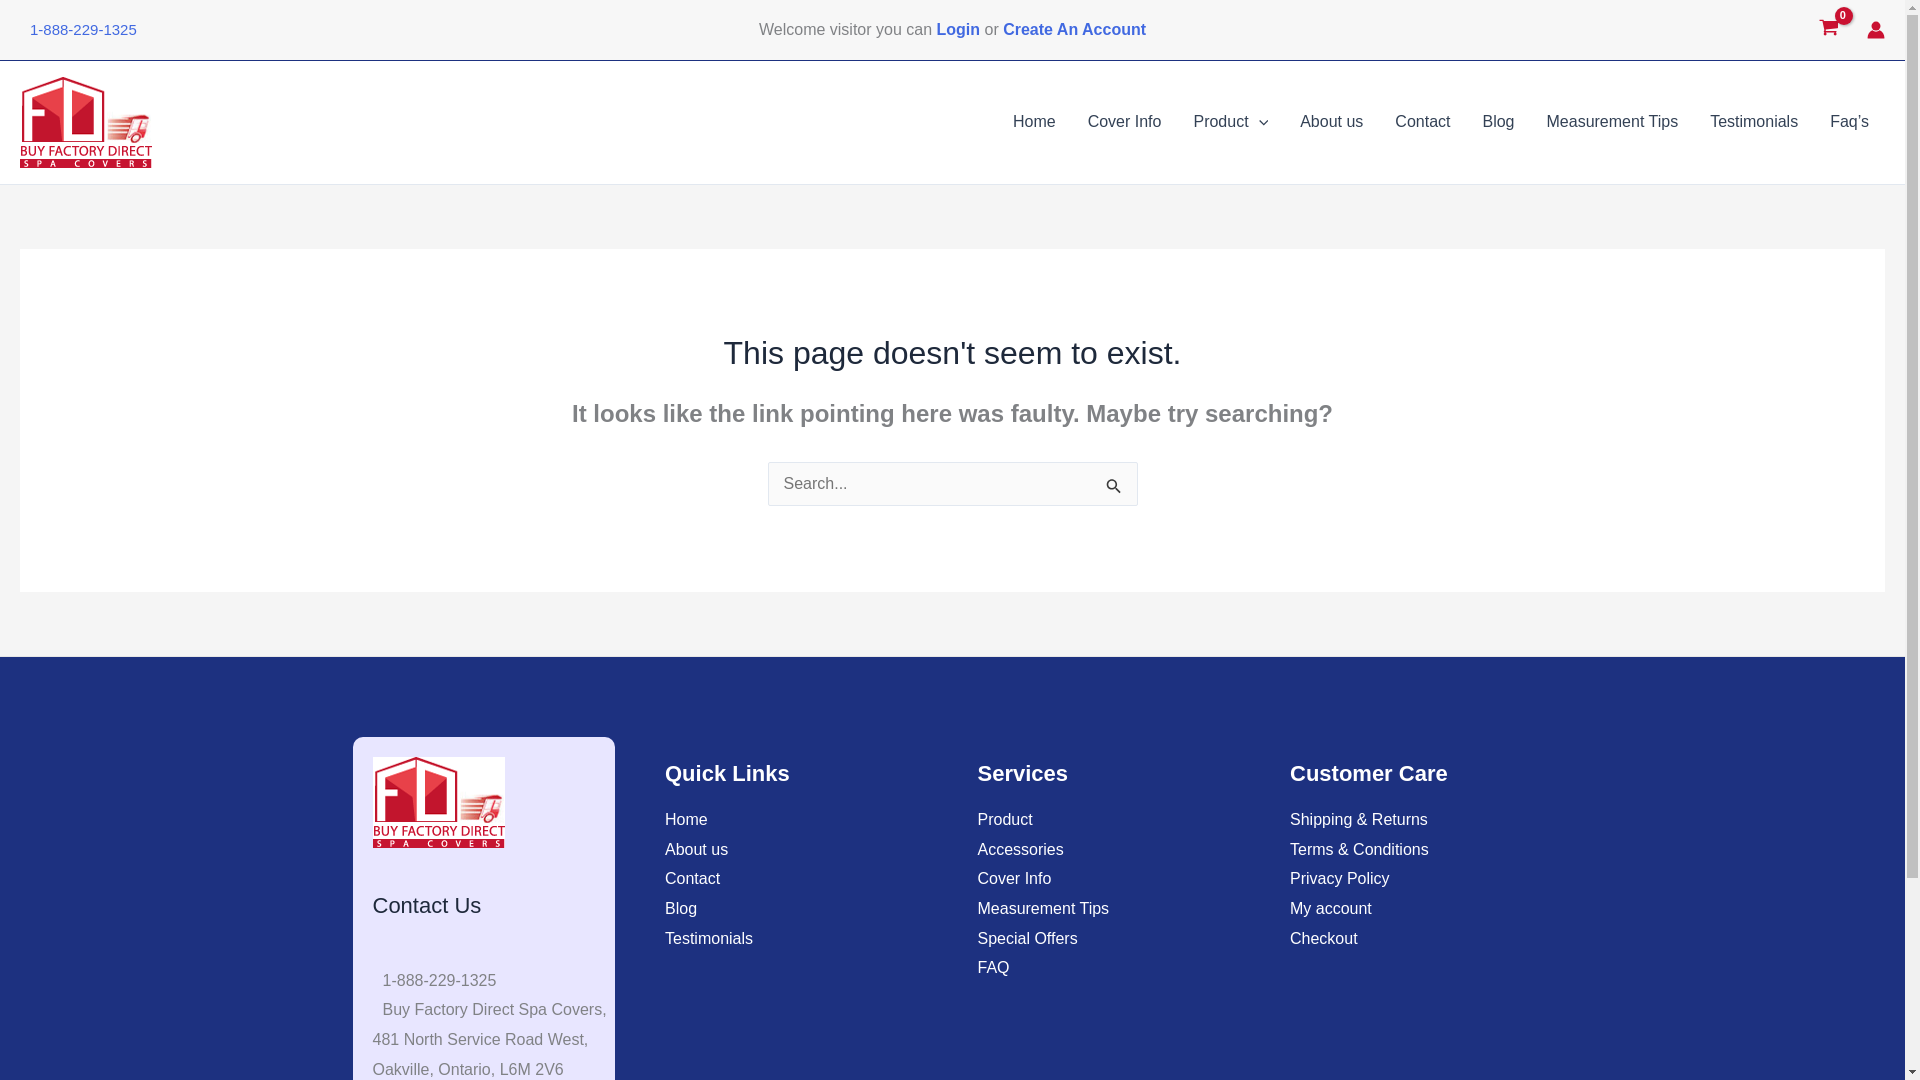 This screenshot has width=1920, height=1080. What do you see at coordinates (1230, 122) in the screenshot?
I see `Product` at bounding box center [1230, 122].